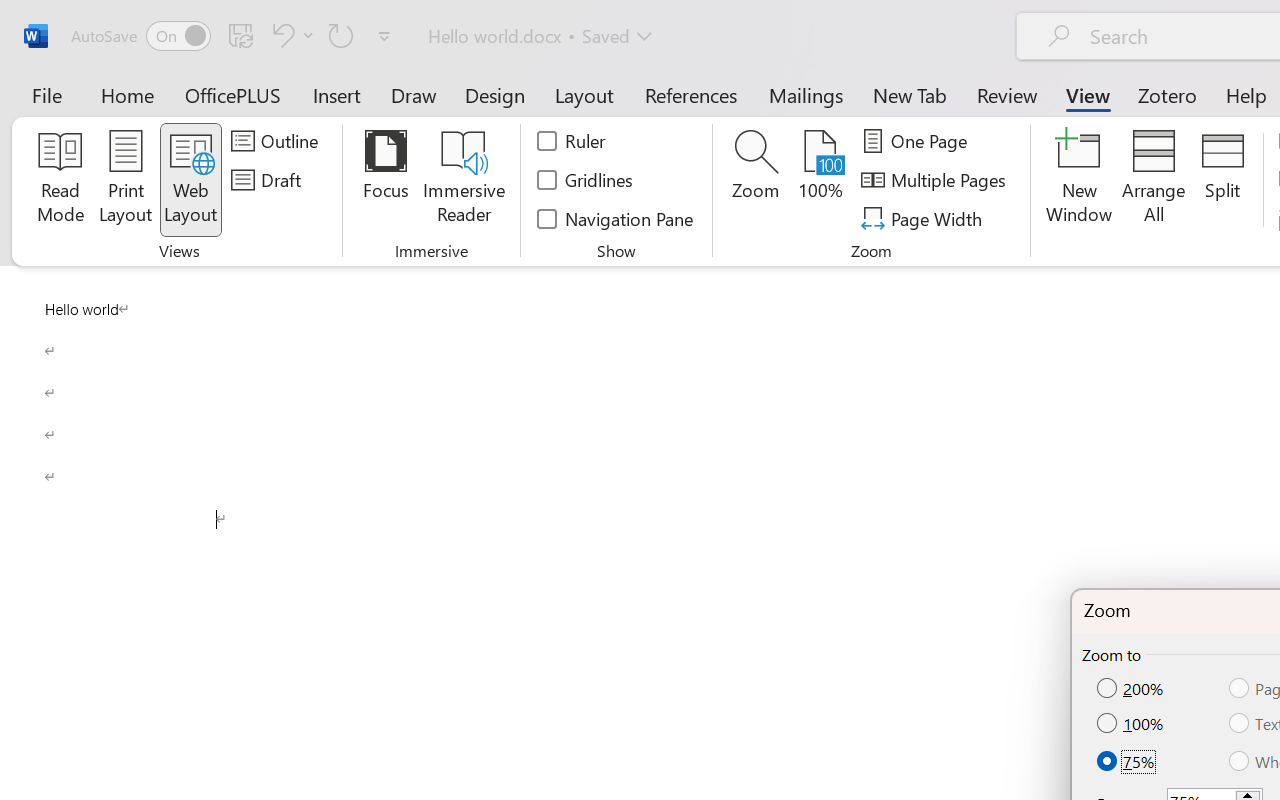  Describe the element at coordinates (820, 180) in the screenshot. I see `100%` at that location.